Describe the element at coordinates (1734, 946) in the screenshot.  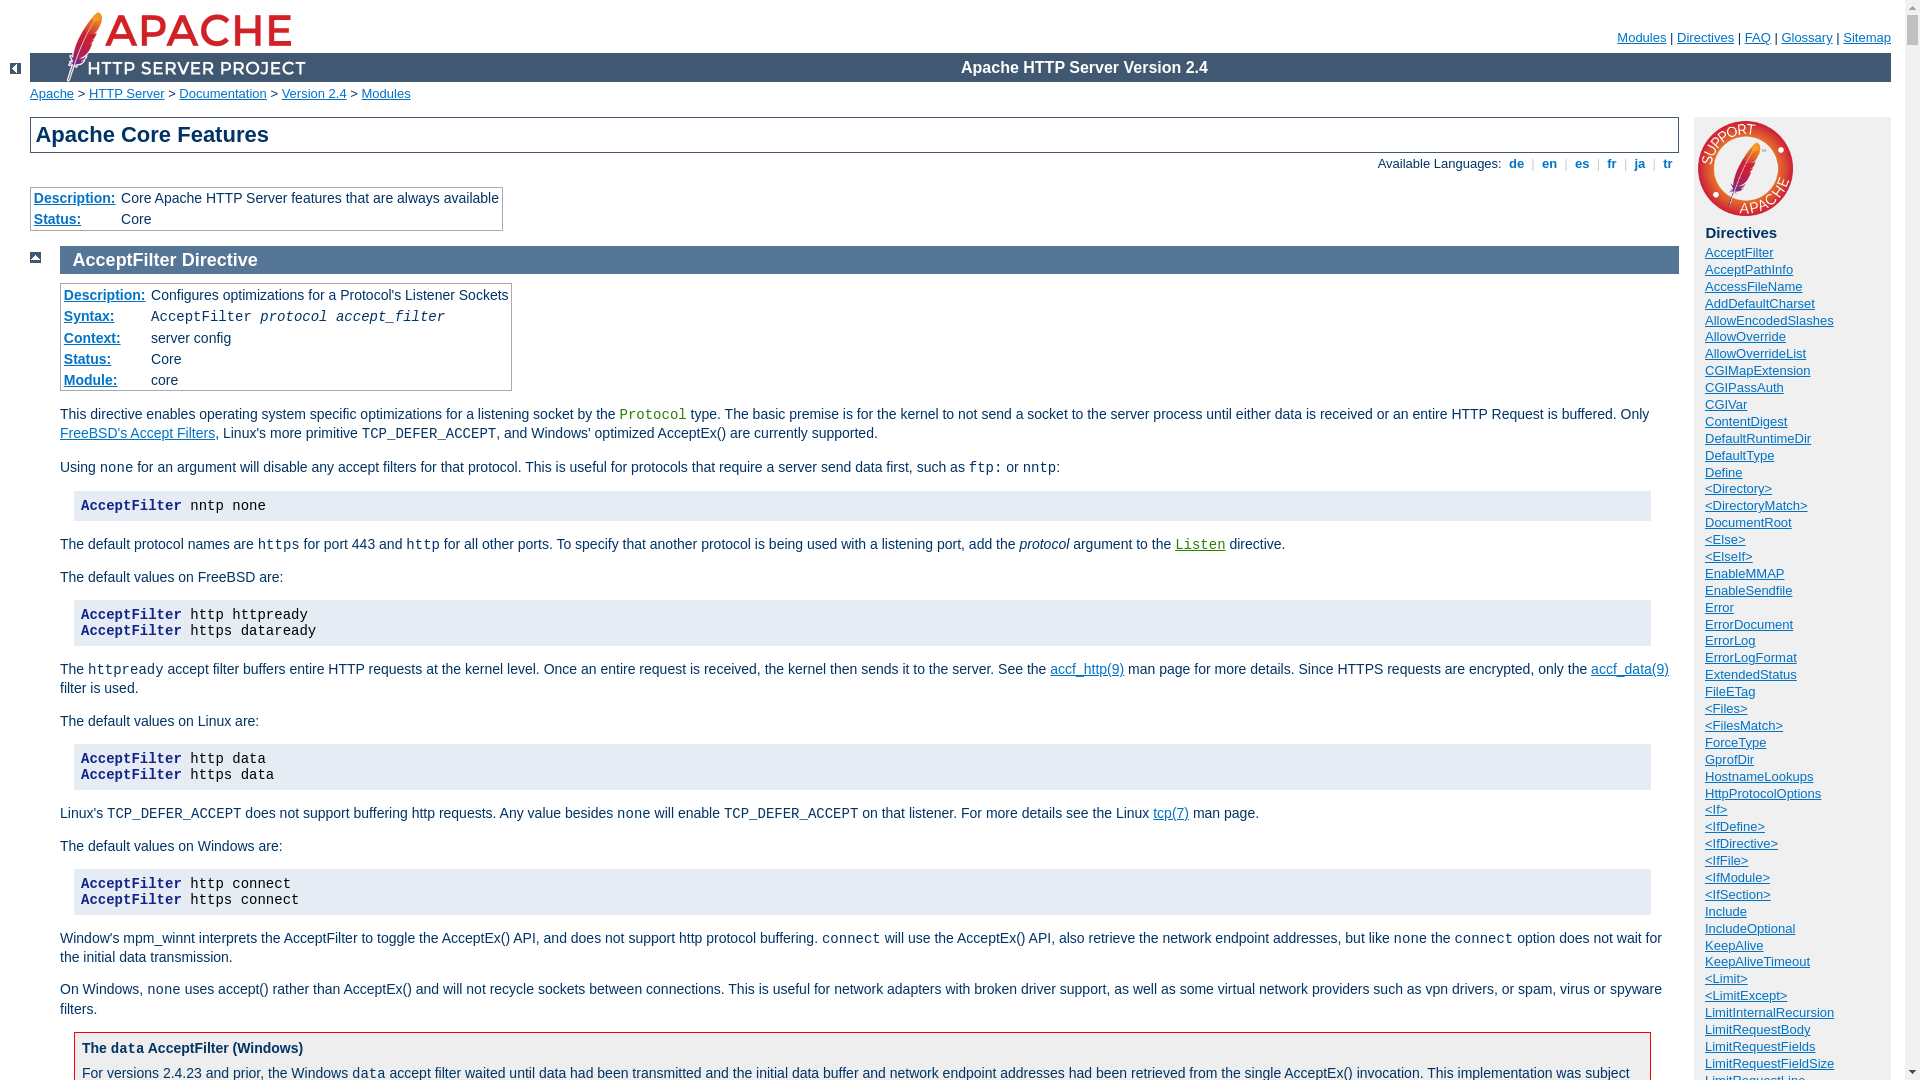
I see `KeepAlive` at that location.